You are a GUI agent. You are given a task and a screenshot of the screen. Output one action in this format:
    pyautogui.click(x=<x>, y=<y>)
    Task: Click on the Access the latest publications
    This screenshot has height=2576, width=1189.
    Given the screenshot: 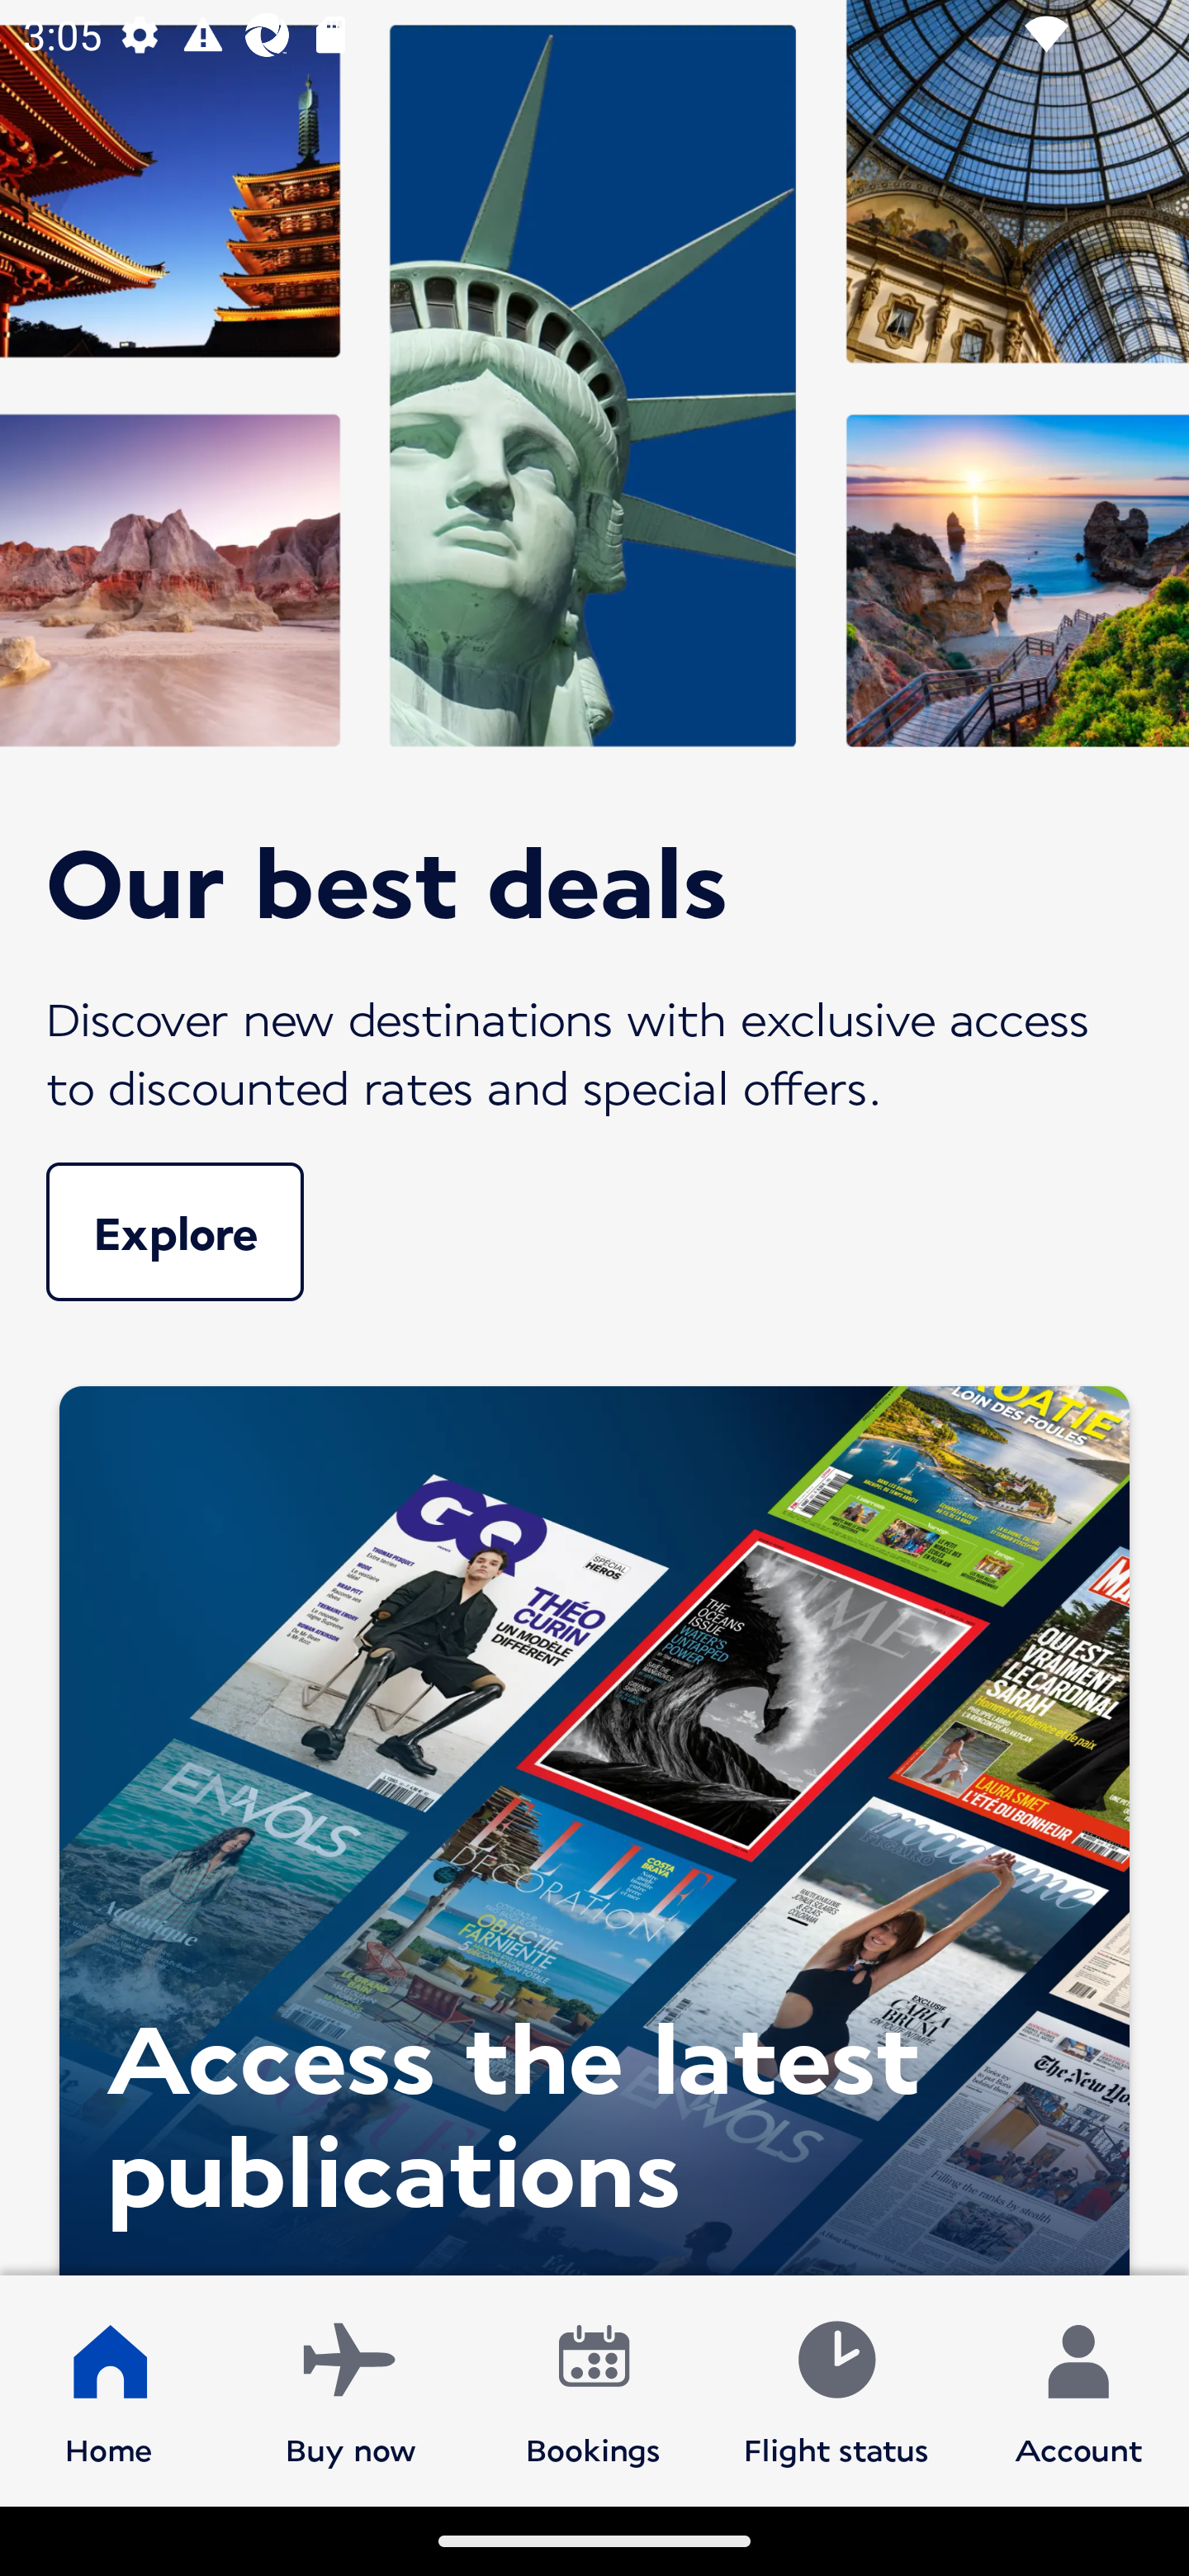 What is the action you would take?
    pyautogui.click(x=594, y=1821)
    